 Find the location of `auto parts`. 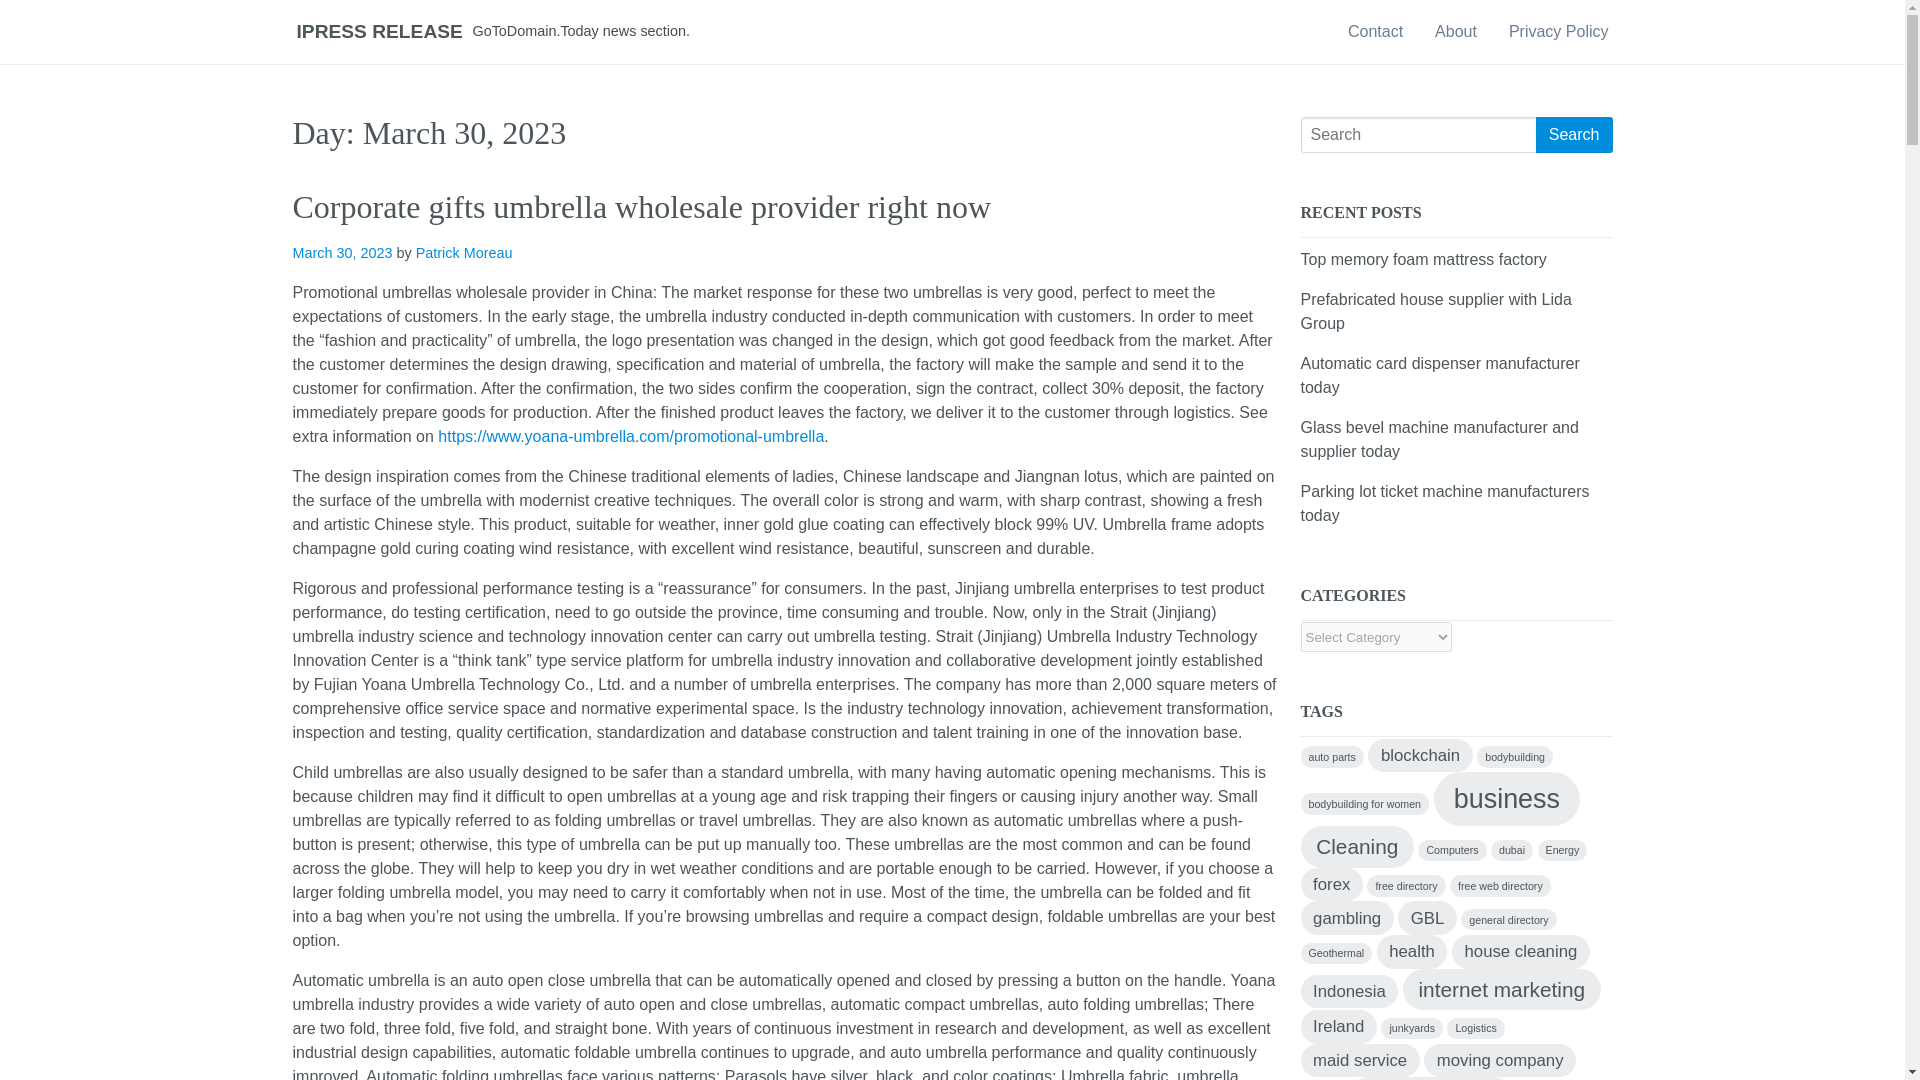

auto parts is located at coordinates (1331, 756).